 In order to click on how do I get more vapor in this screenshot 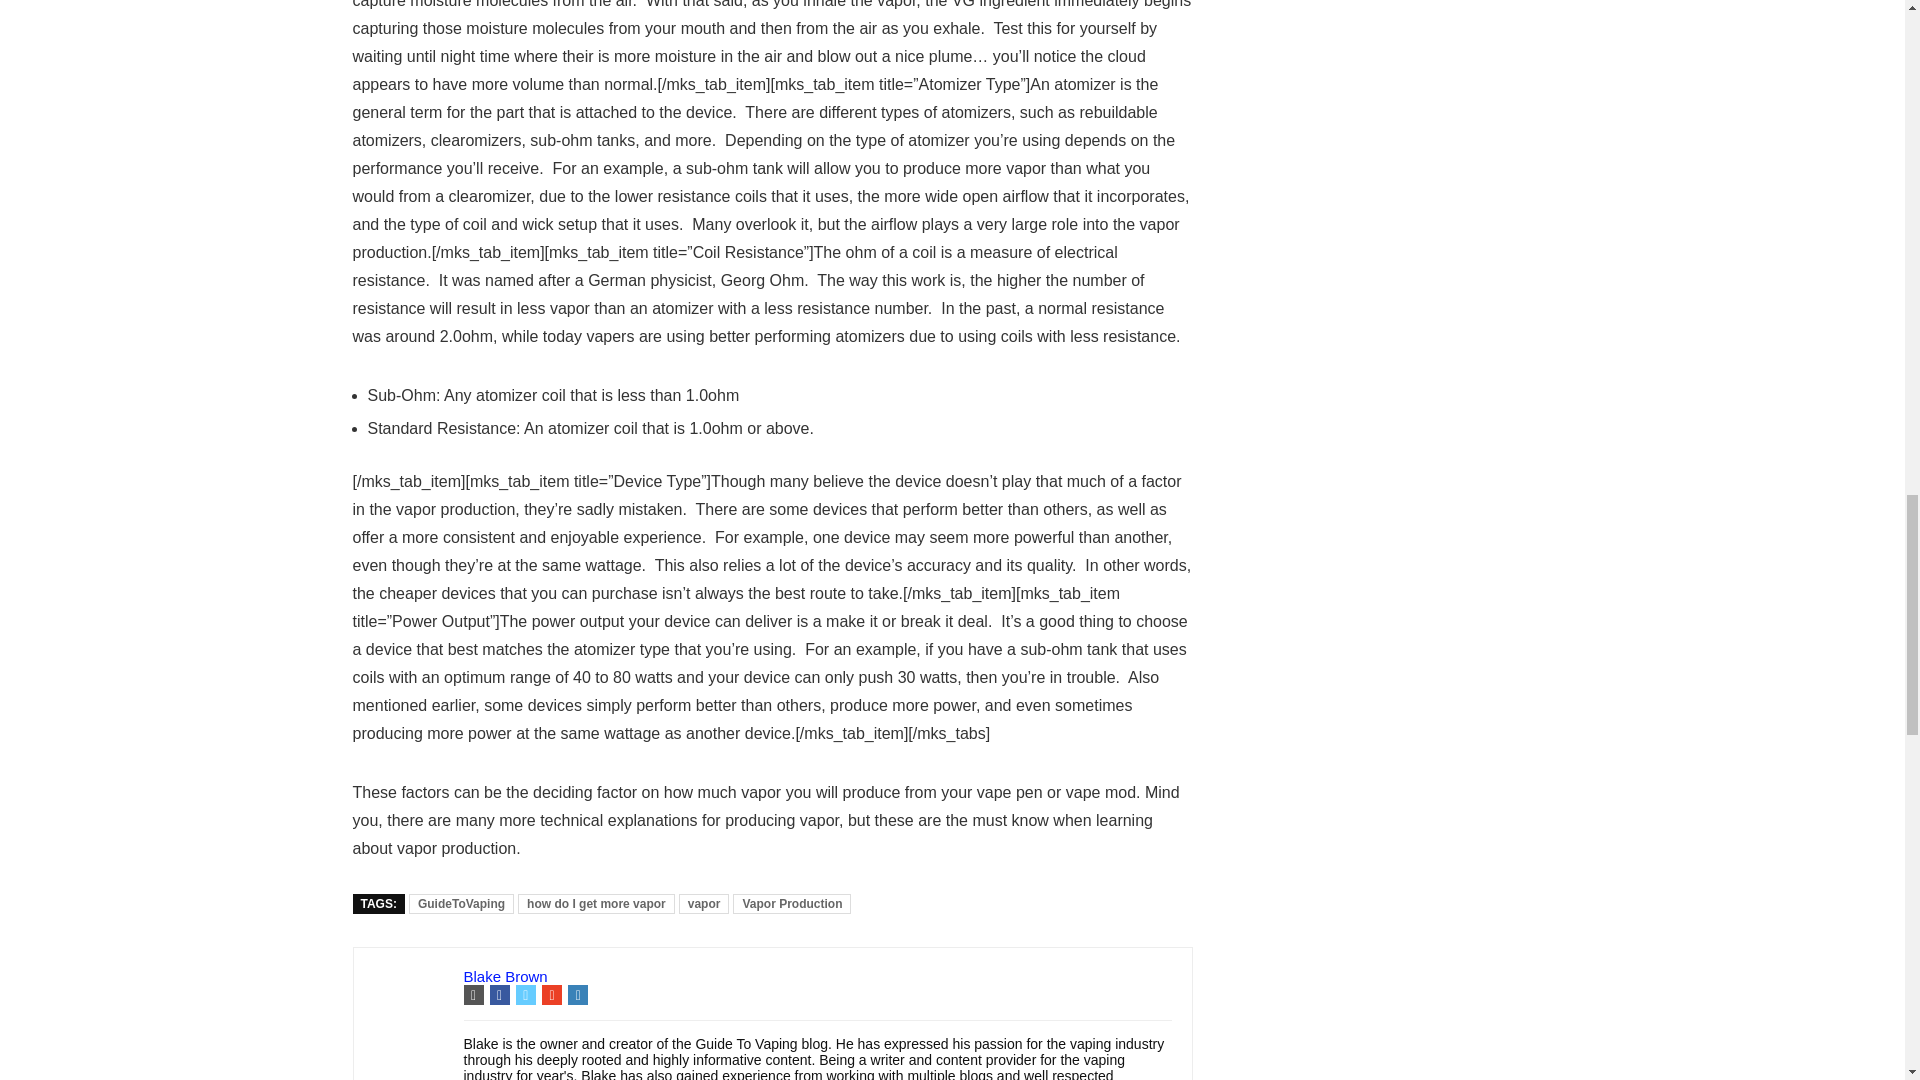, I will do `click(596, 904)`.